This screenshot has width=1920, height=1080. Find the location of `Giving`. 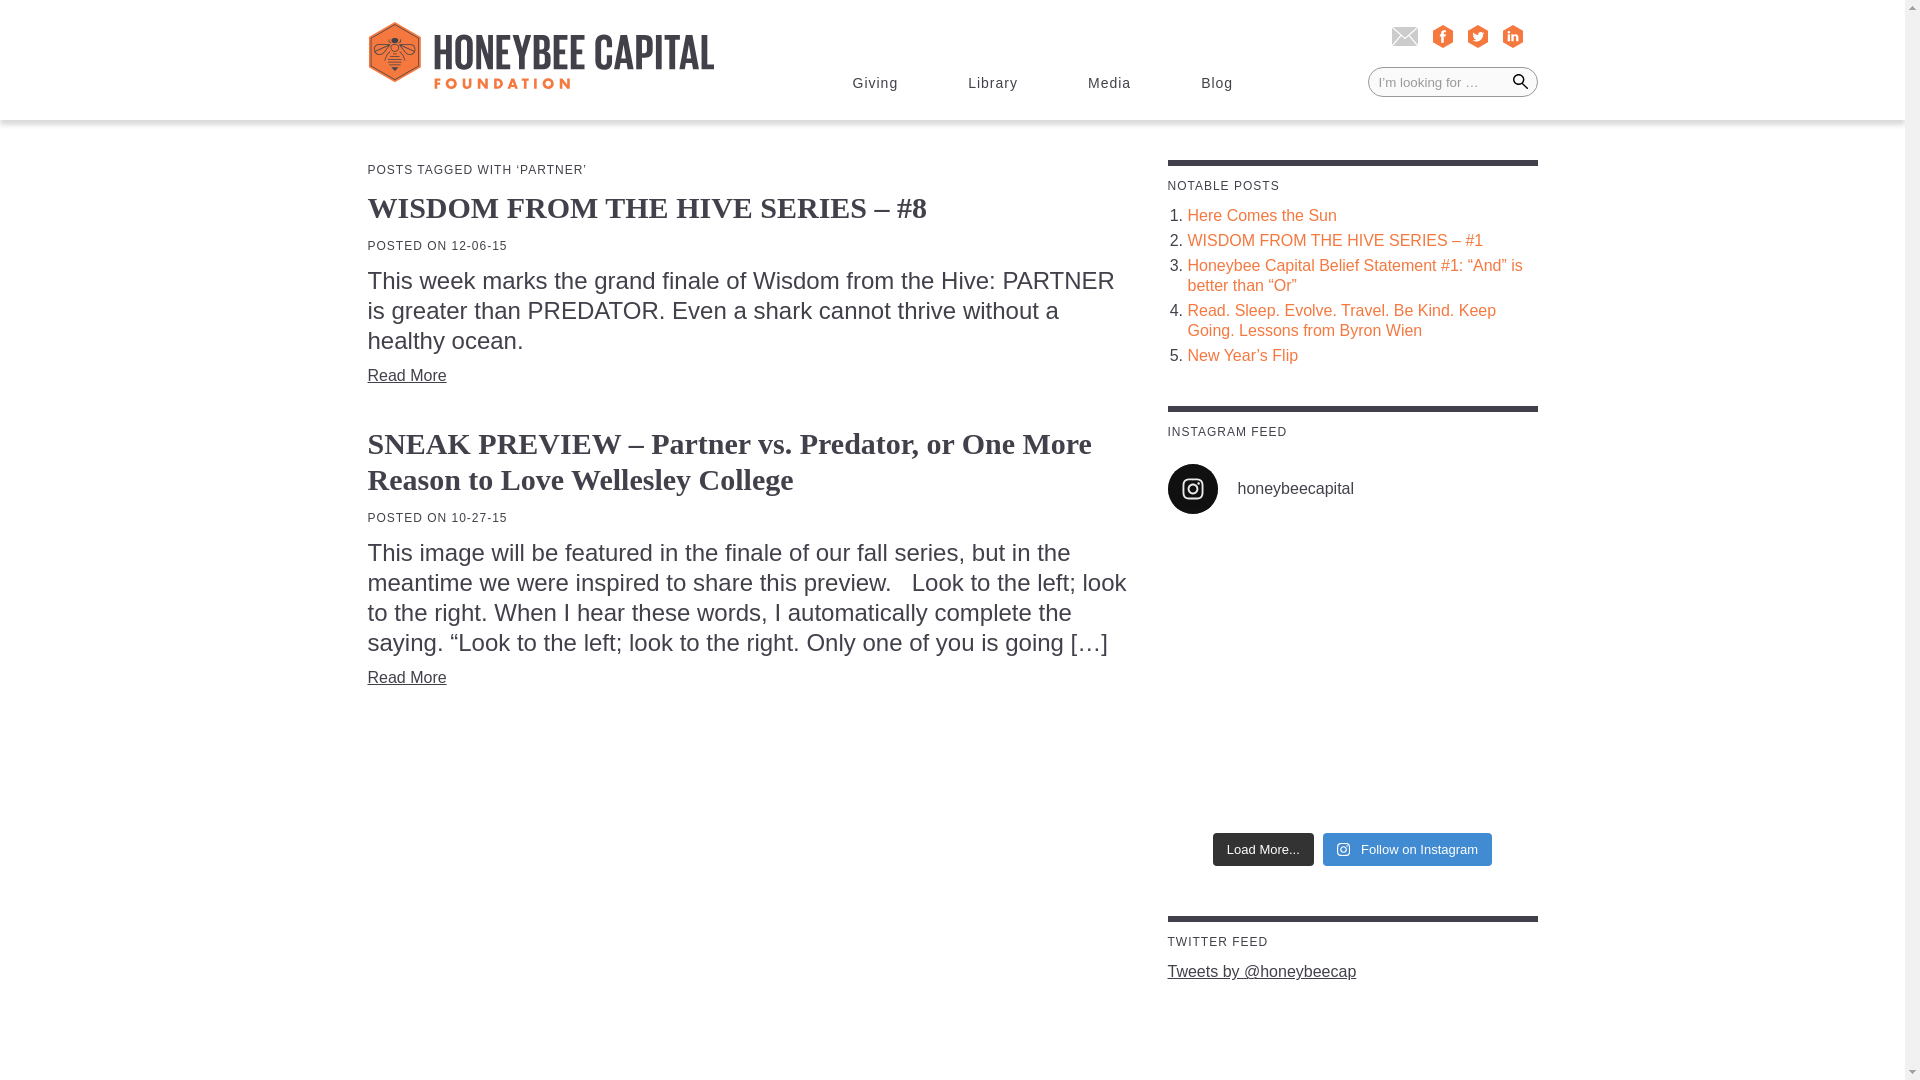

Giving is located at coordinates (875, 84).